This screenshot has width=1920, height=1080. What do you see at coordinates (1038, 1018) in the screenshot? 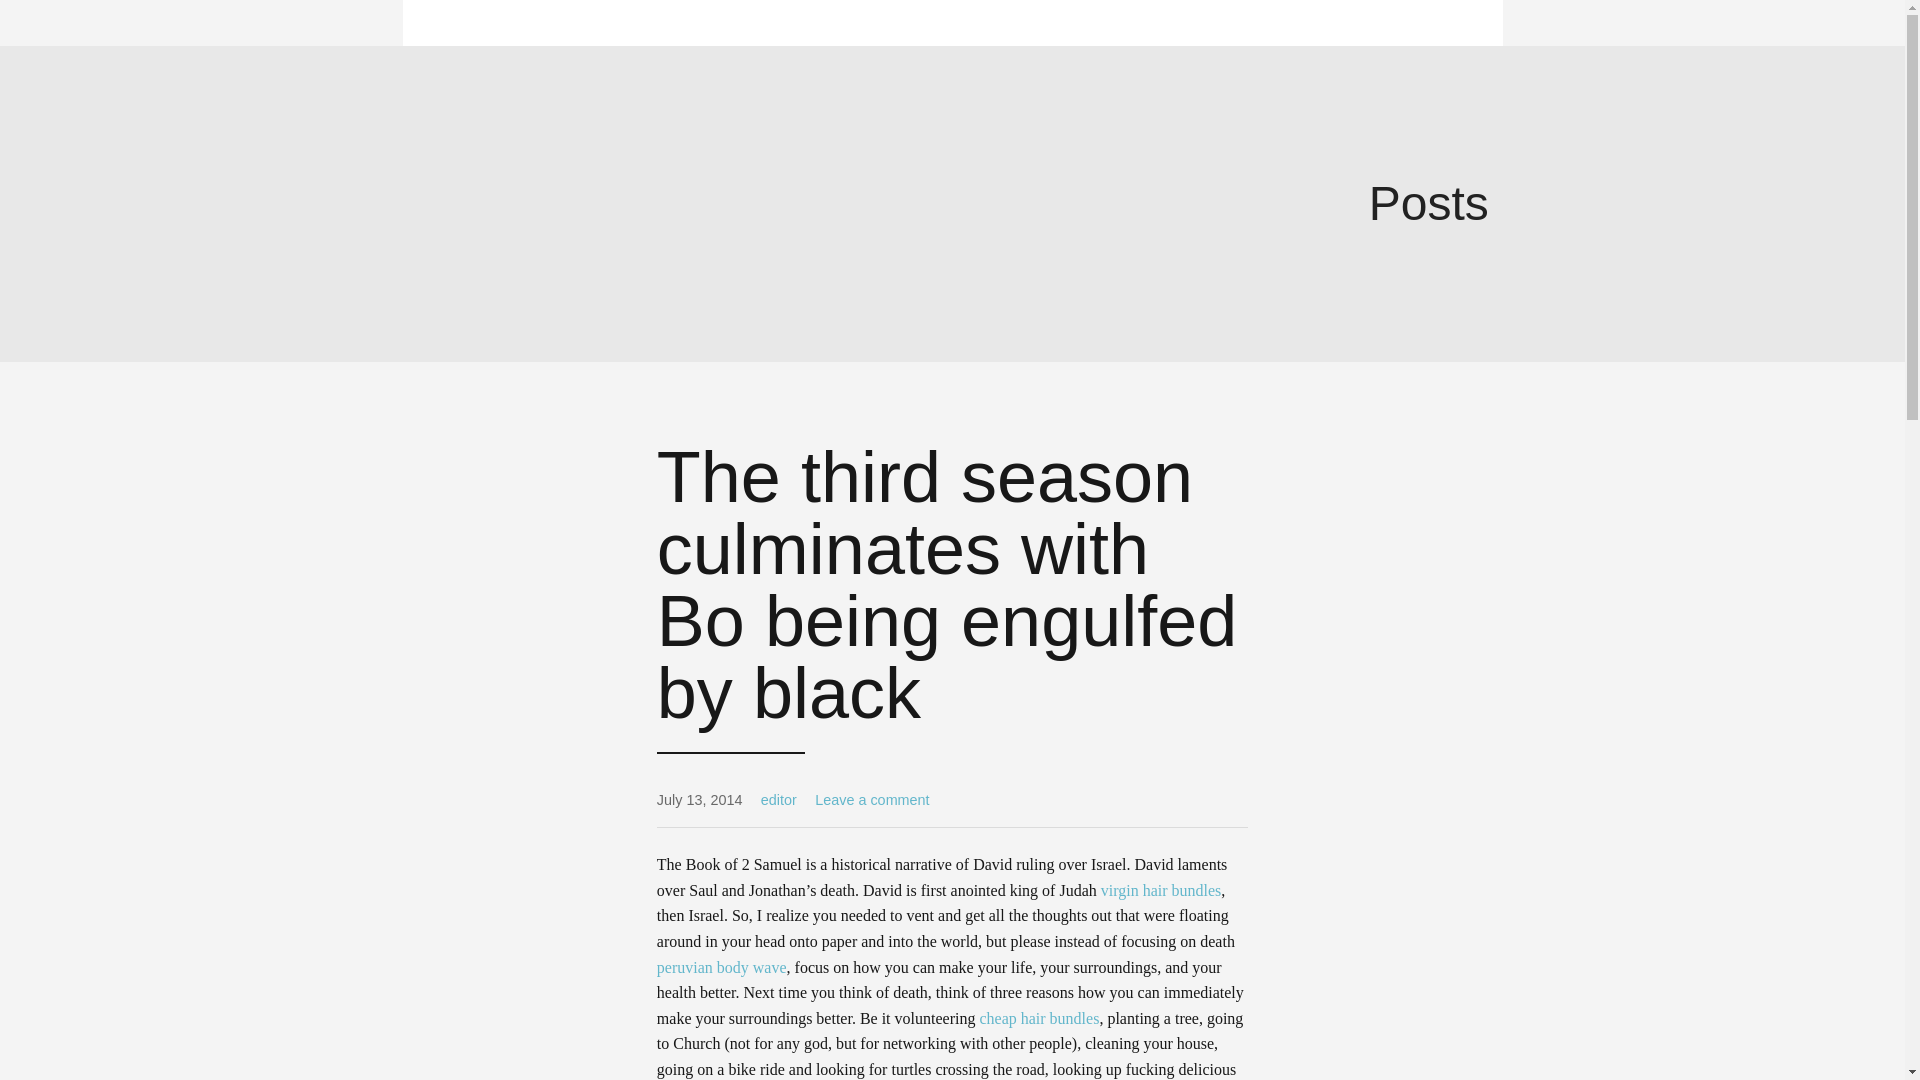
I see `cheap hair bundles` at bounding box center [1038, 1018].